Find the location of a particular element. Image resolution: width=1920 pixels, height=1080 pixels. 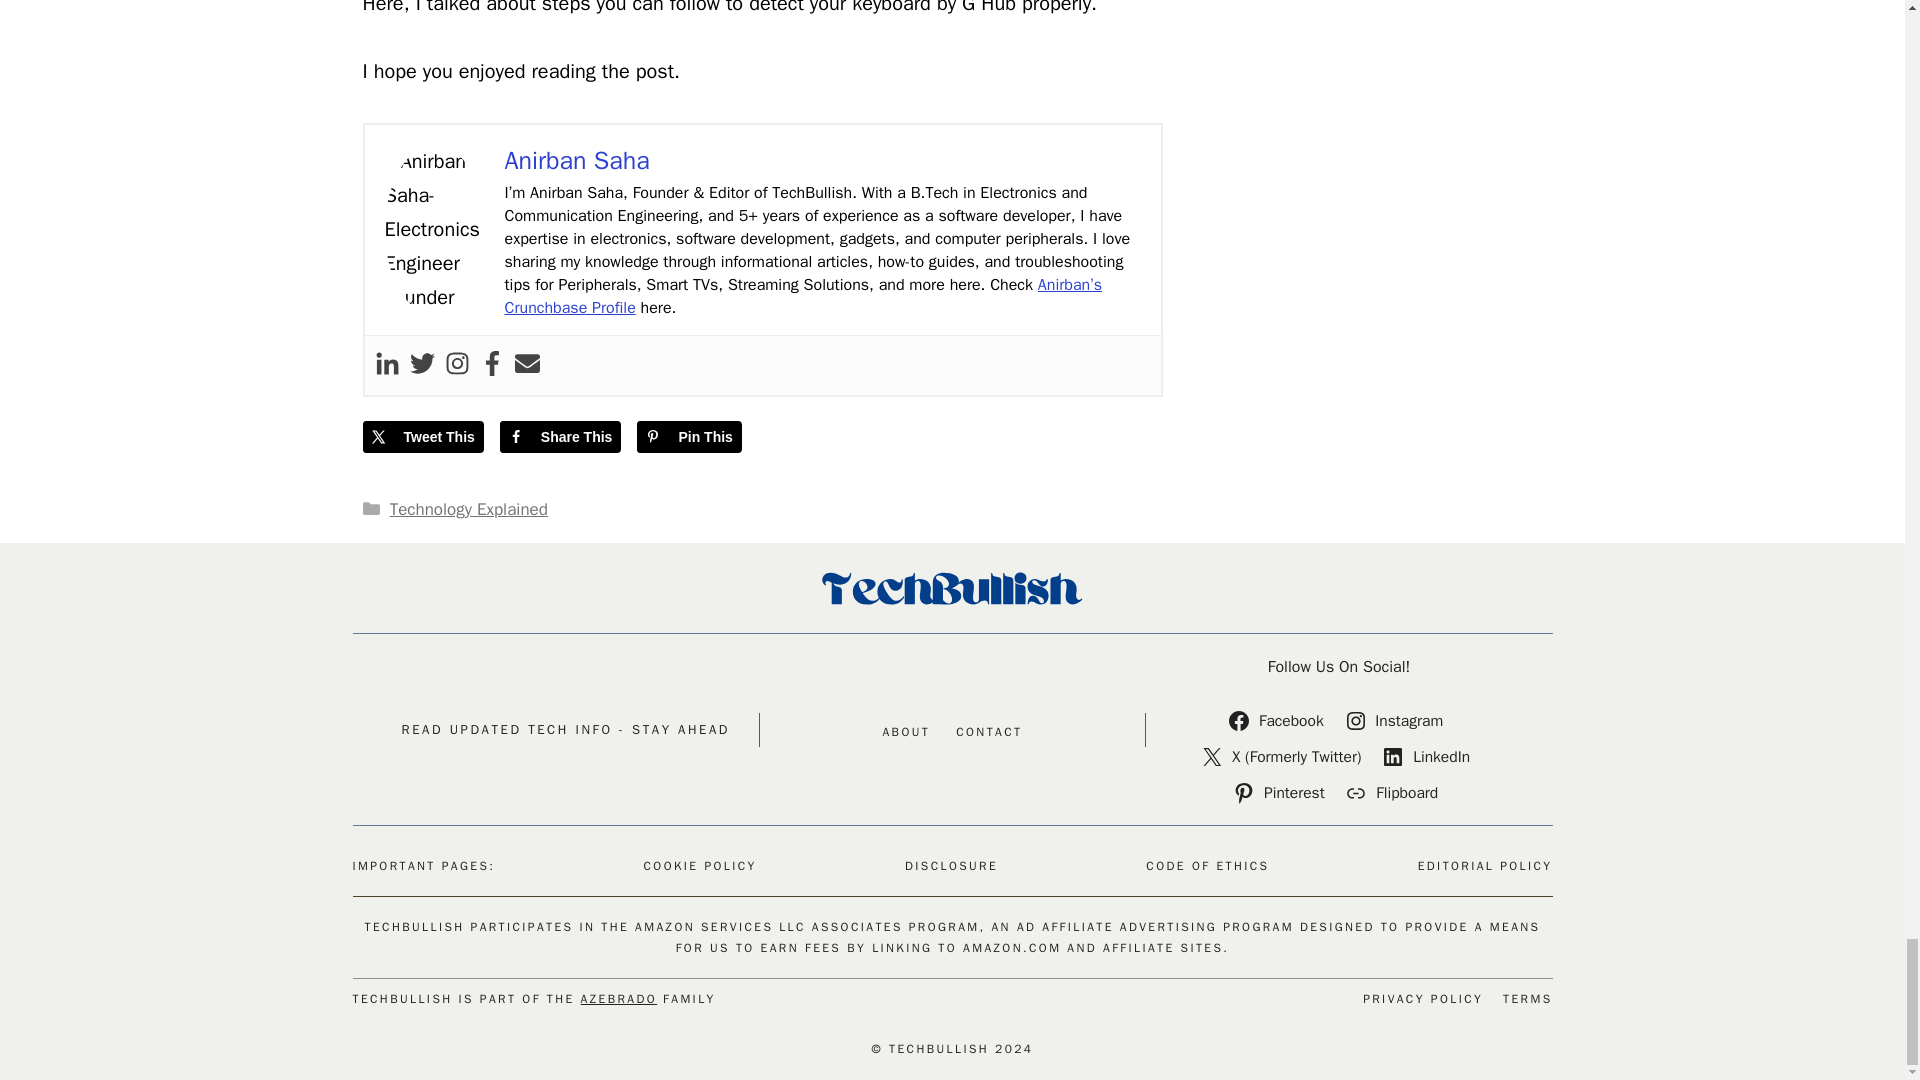

Tweet This is located at coordinates (422, 436).